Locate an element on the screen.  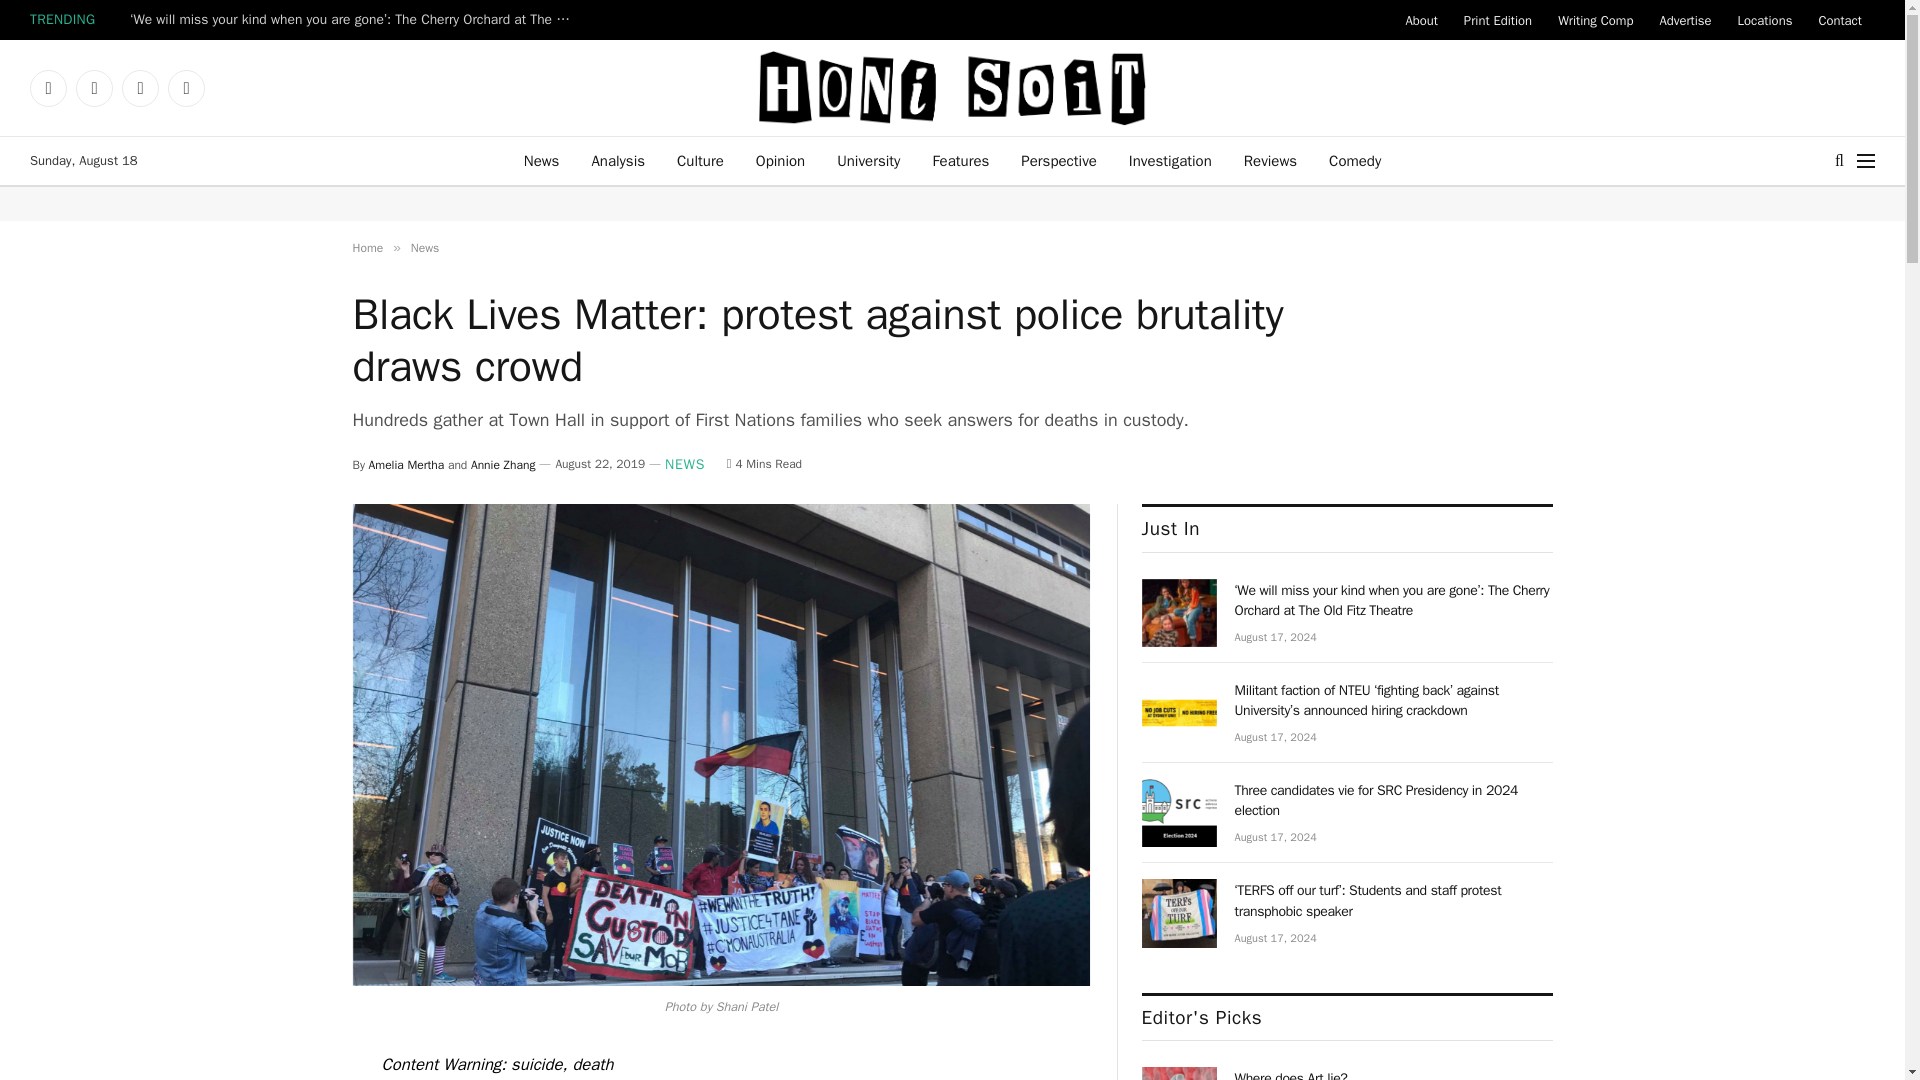
Opinion is located at coordinates (780, 160).